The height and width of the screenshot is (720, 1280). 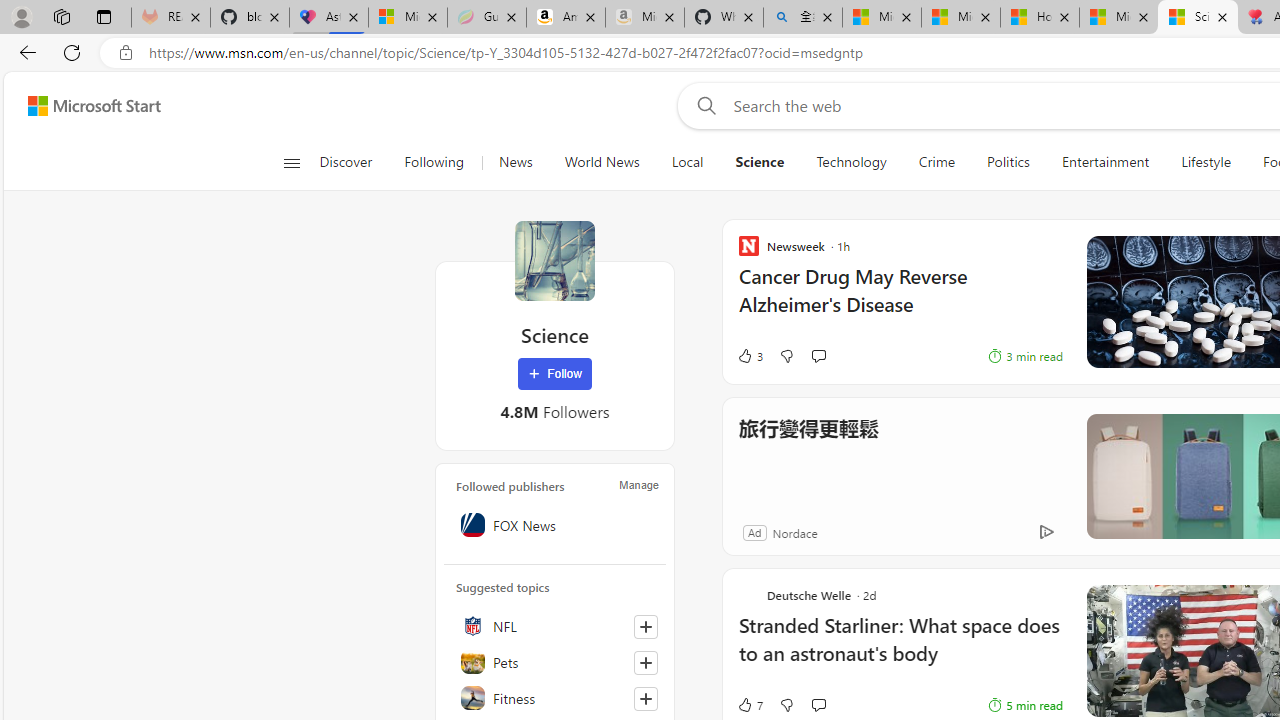 I want to click on Science, so click(x=554, y=260).